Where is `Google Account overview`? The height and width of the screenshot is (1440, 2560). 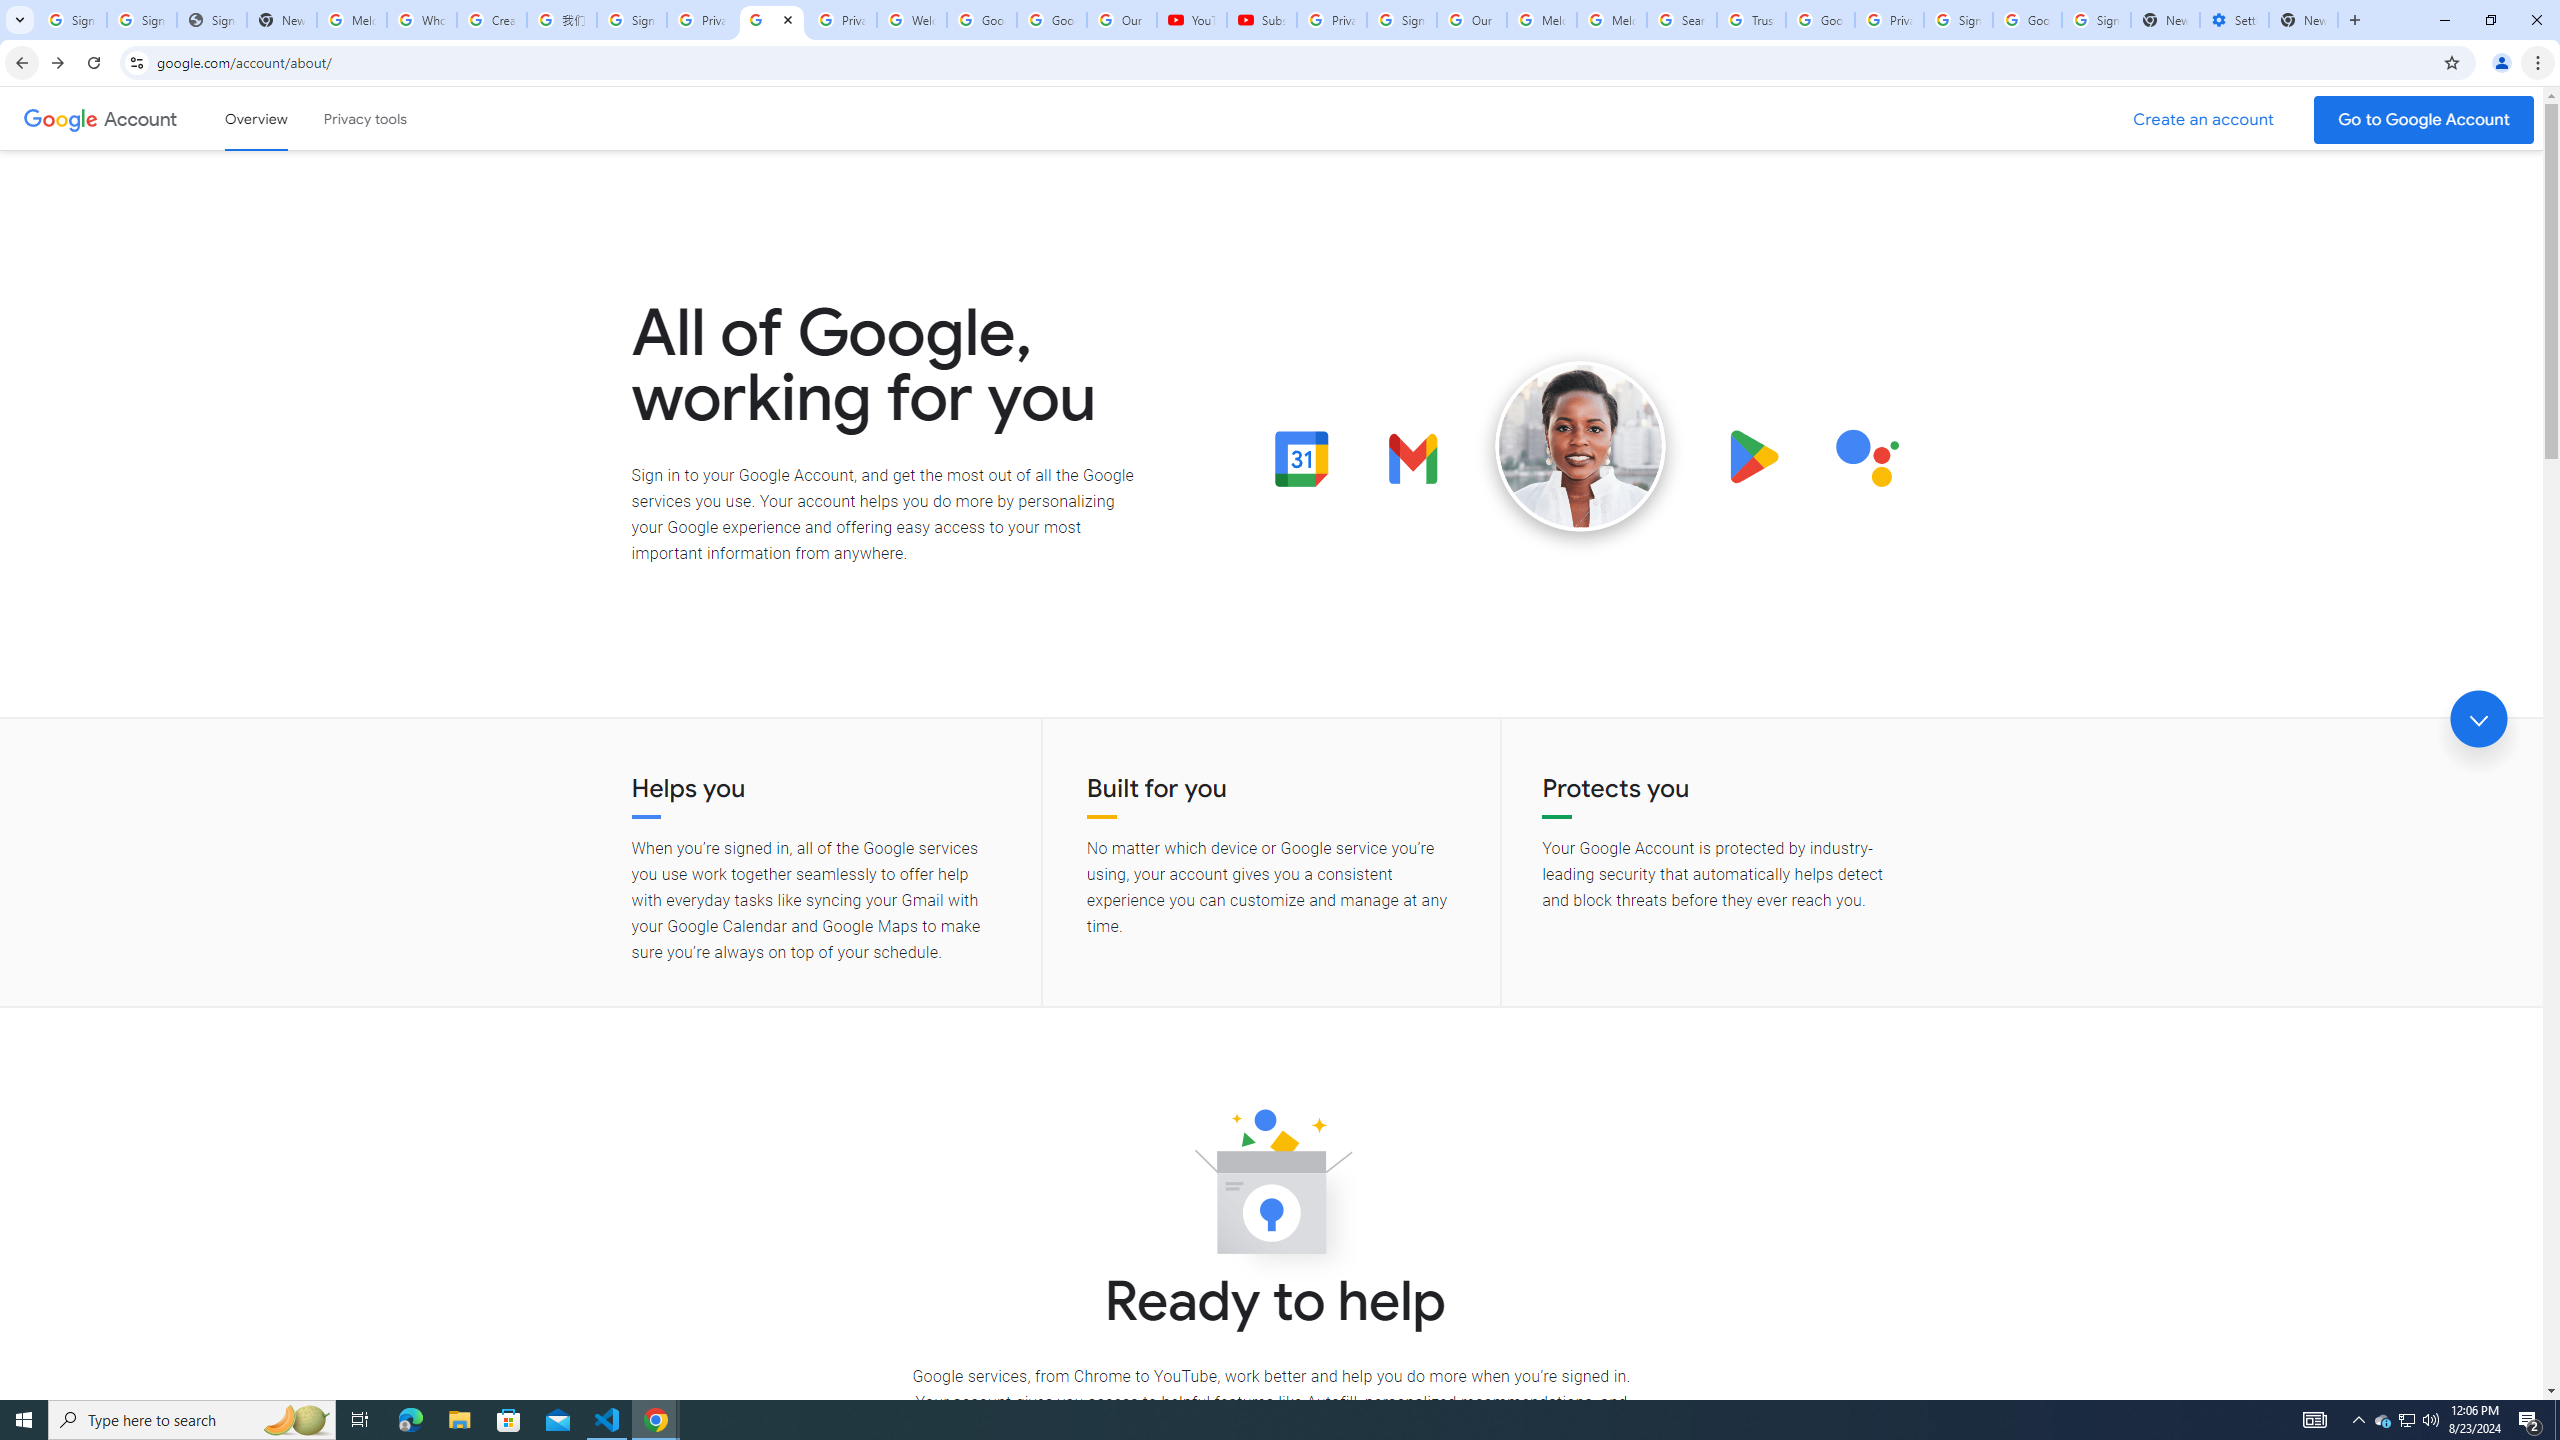
Google Account overview is located at coordinates (256, 118).